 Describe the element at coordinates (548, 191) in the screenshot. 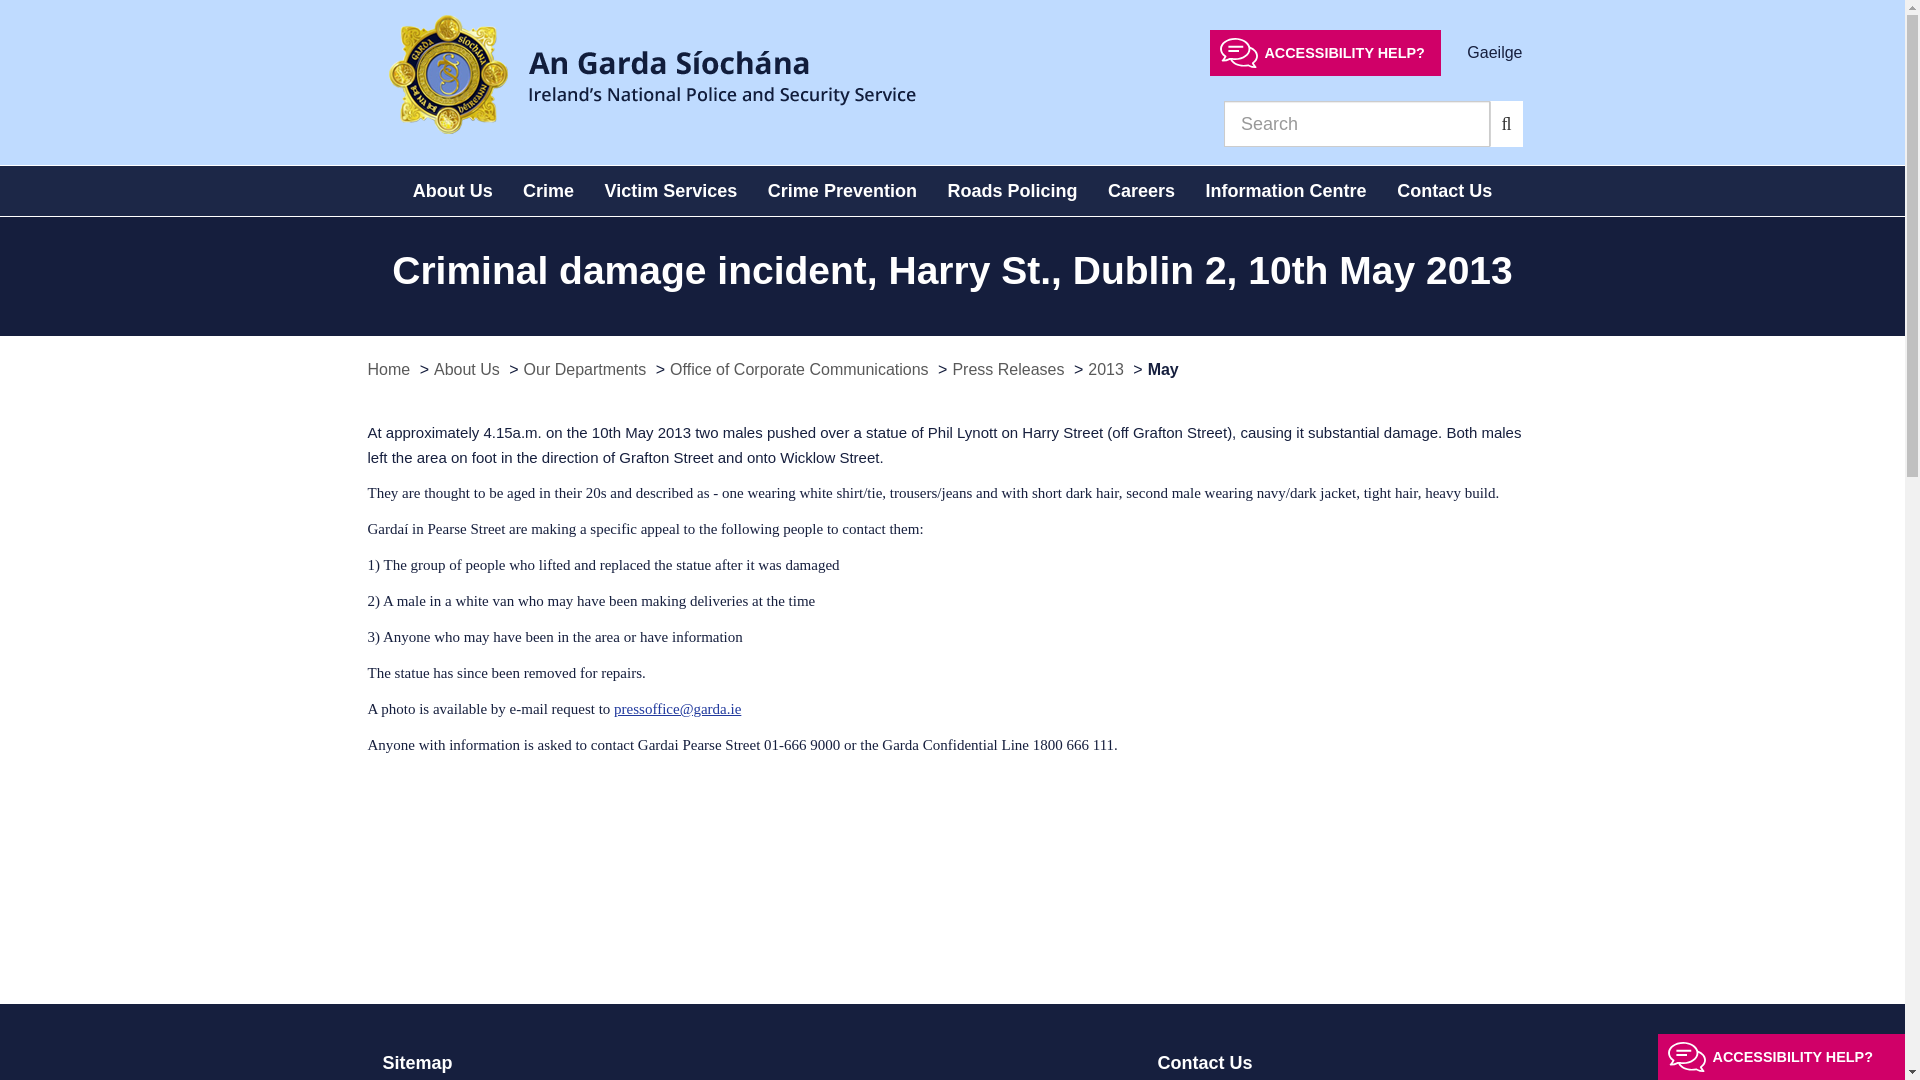

I see `Crime` at that location.